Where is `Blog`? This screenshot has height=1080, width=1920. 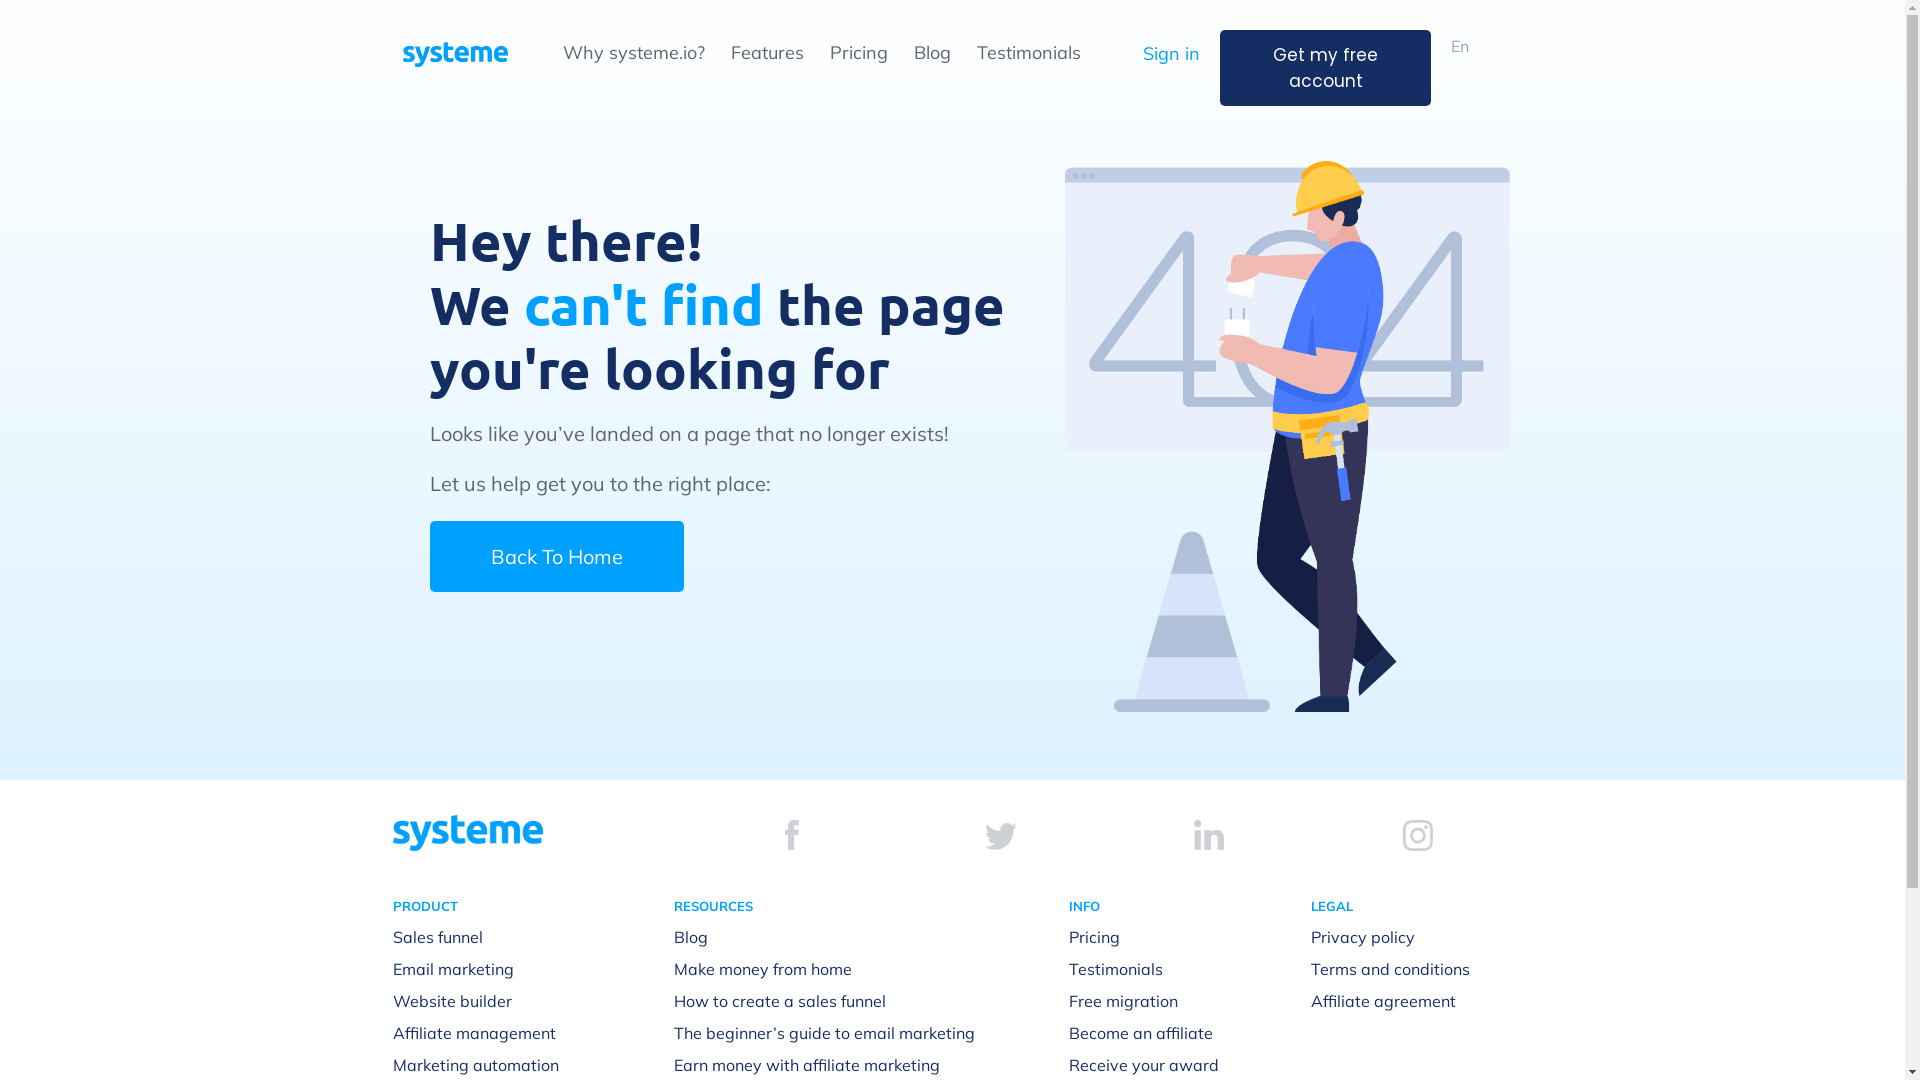
Blog is located at coordinates (691, 937).